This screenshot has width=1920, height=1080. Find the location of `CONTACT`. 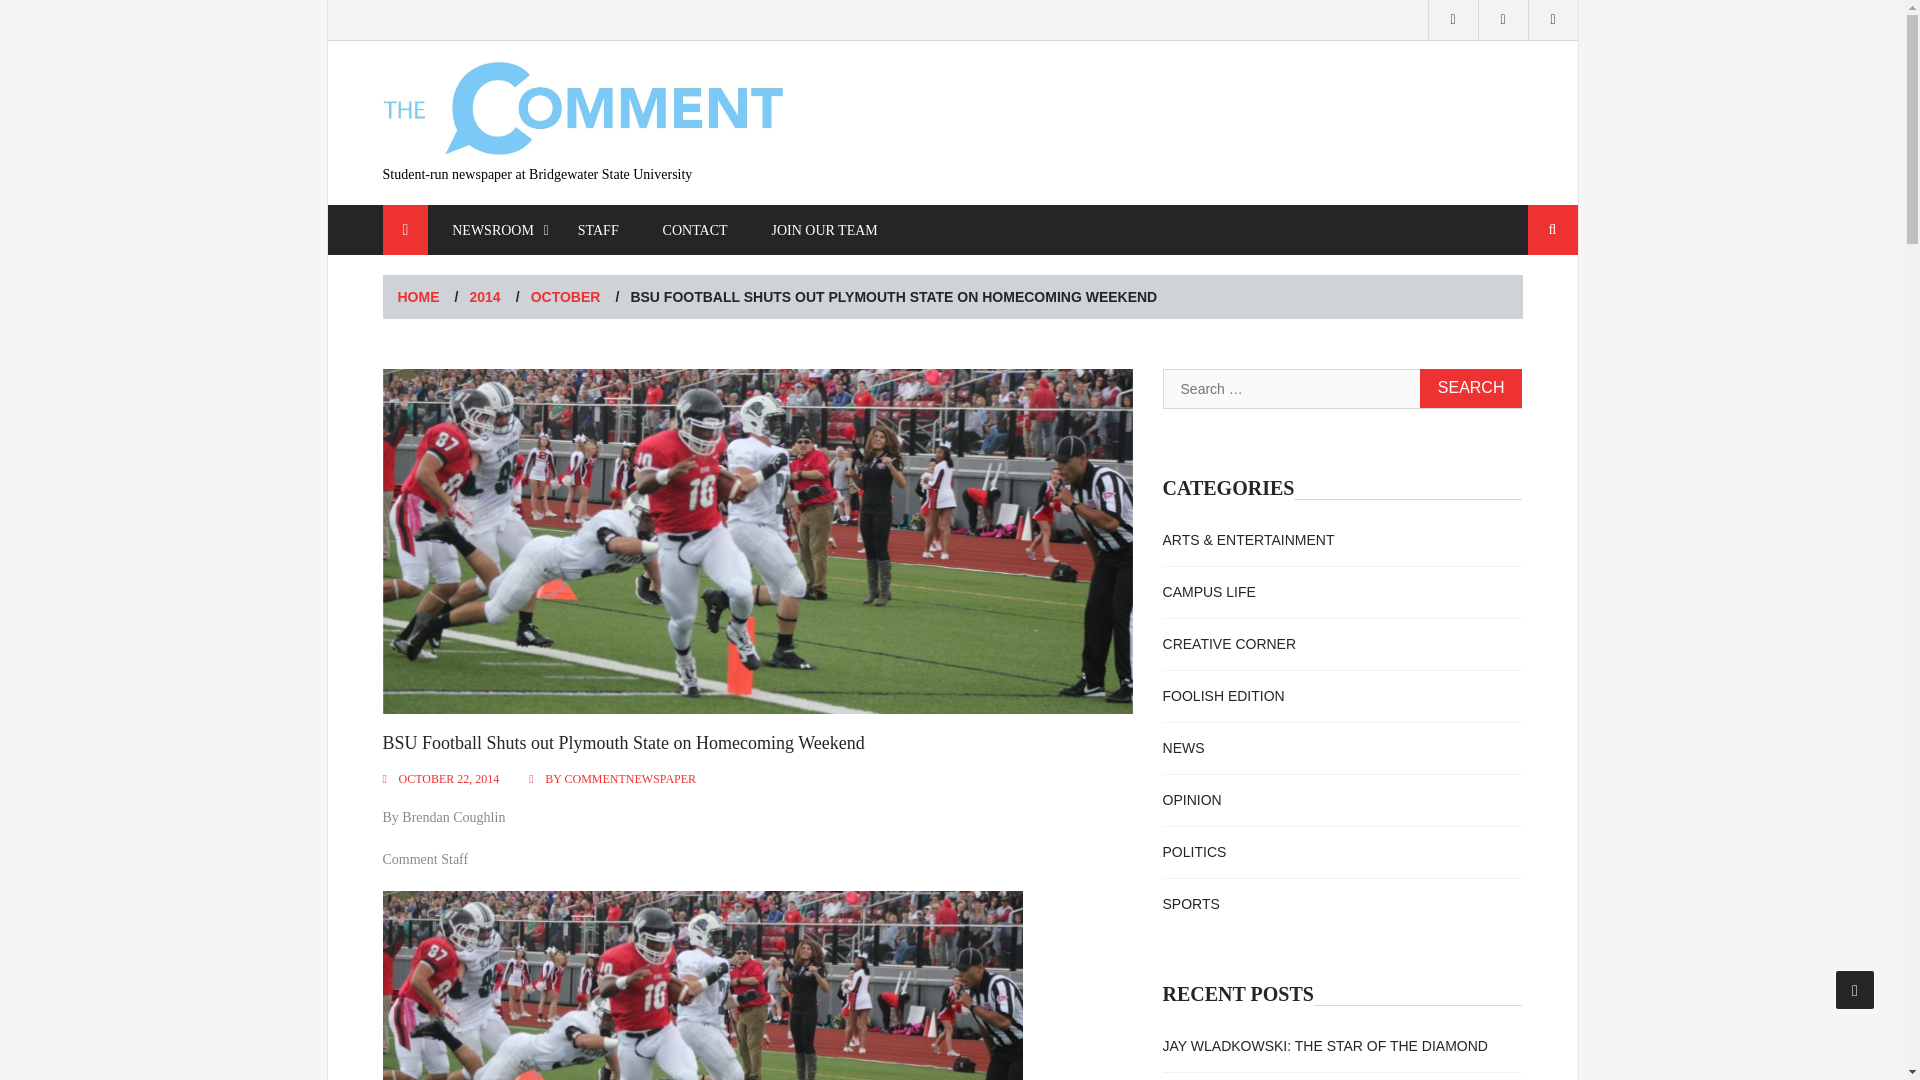

CONTACT is located at coordinates (696, 230).